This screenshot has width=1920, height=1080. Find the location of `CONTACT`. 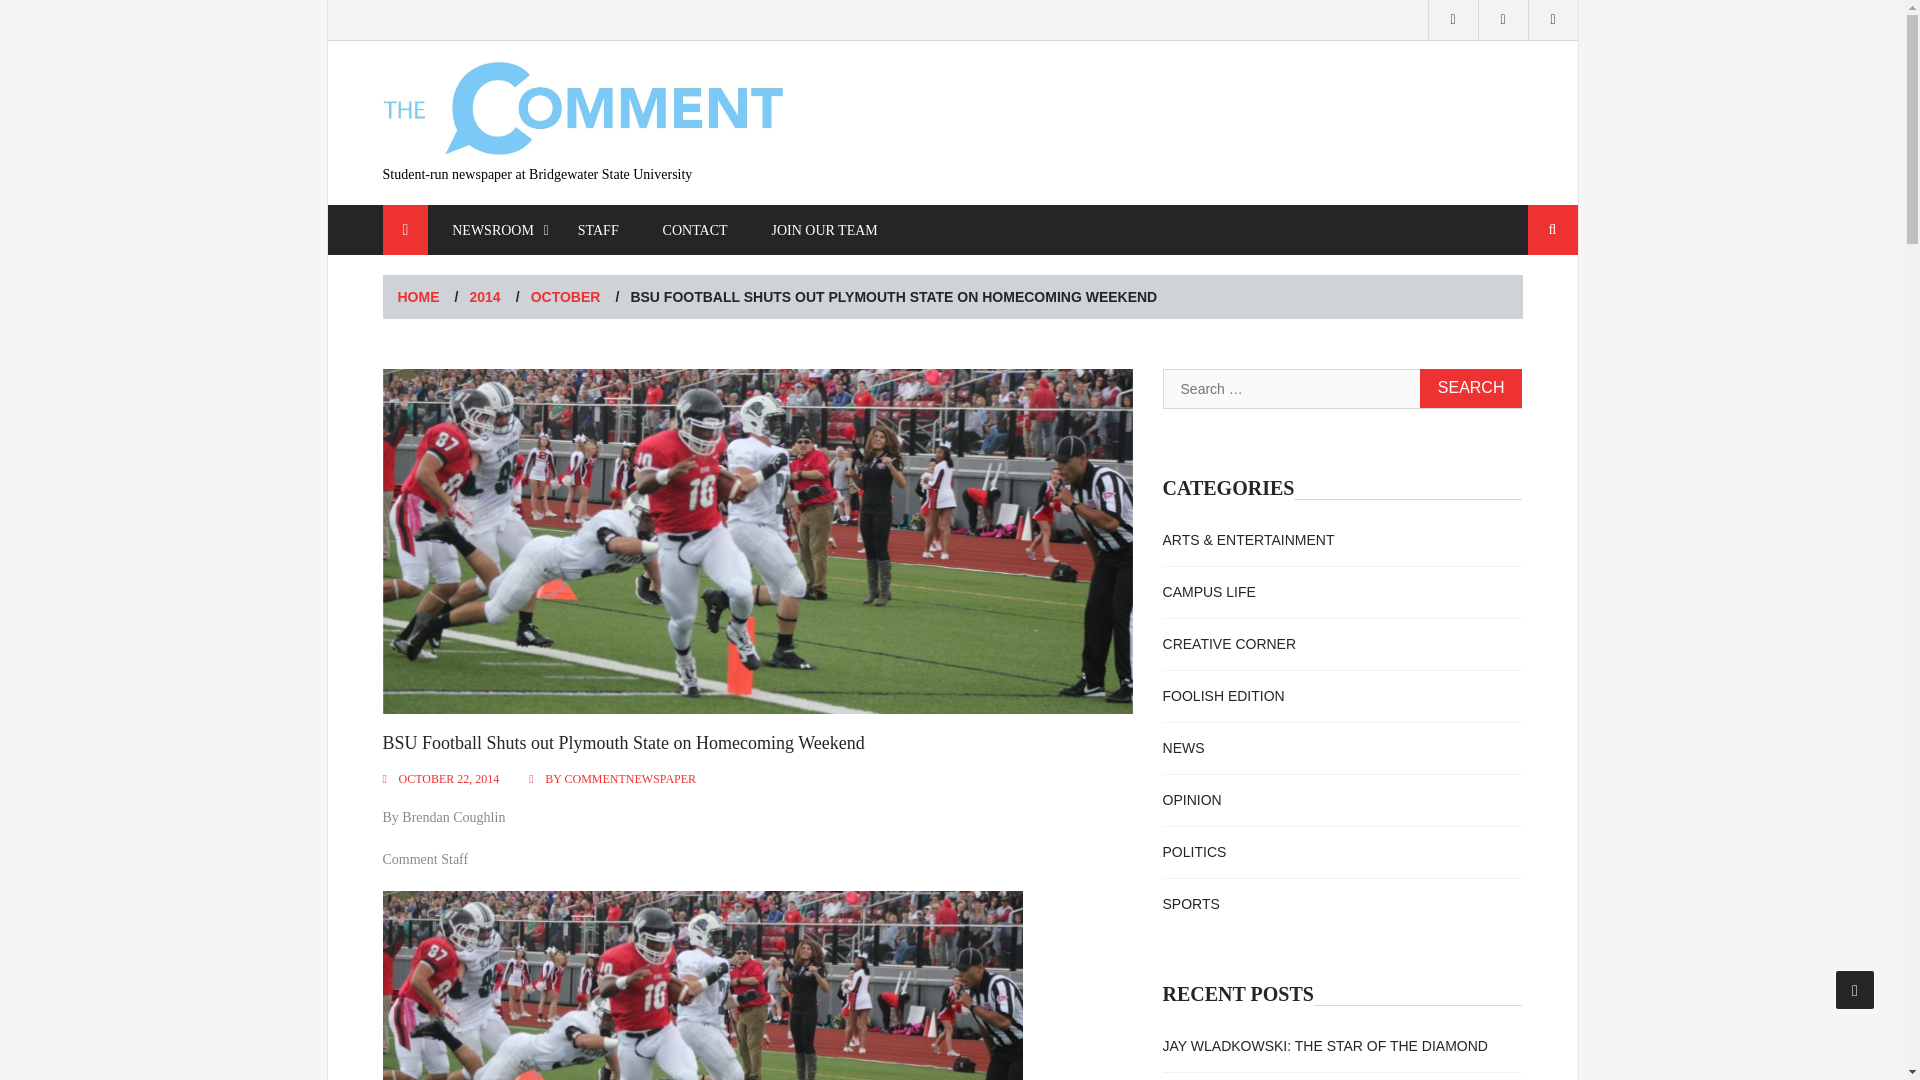

CONTACT is located at coordinates (696, 230).